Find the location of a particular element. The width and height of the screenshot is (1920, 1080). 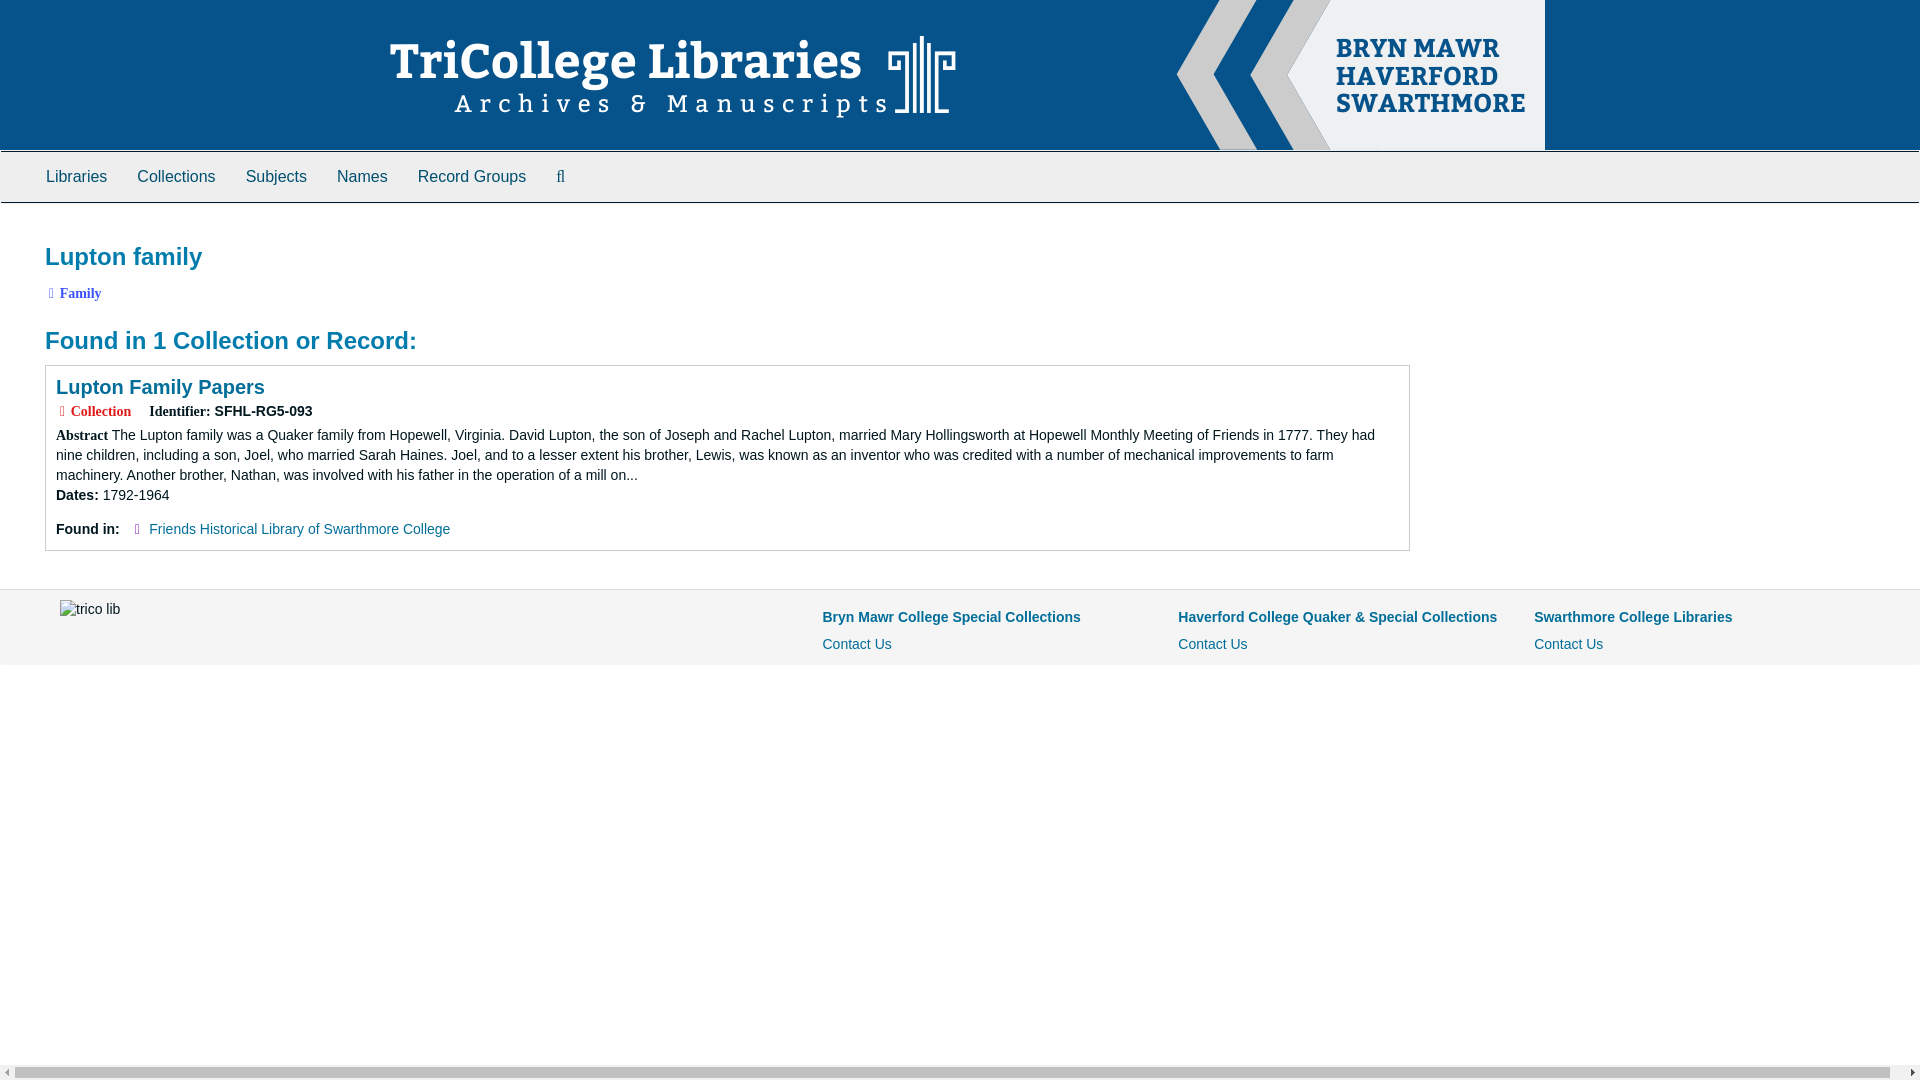

Names is located at coordinates (362, 176).